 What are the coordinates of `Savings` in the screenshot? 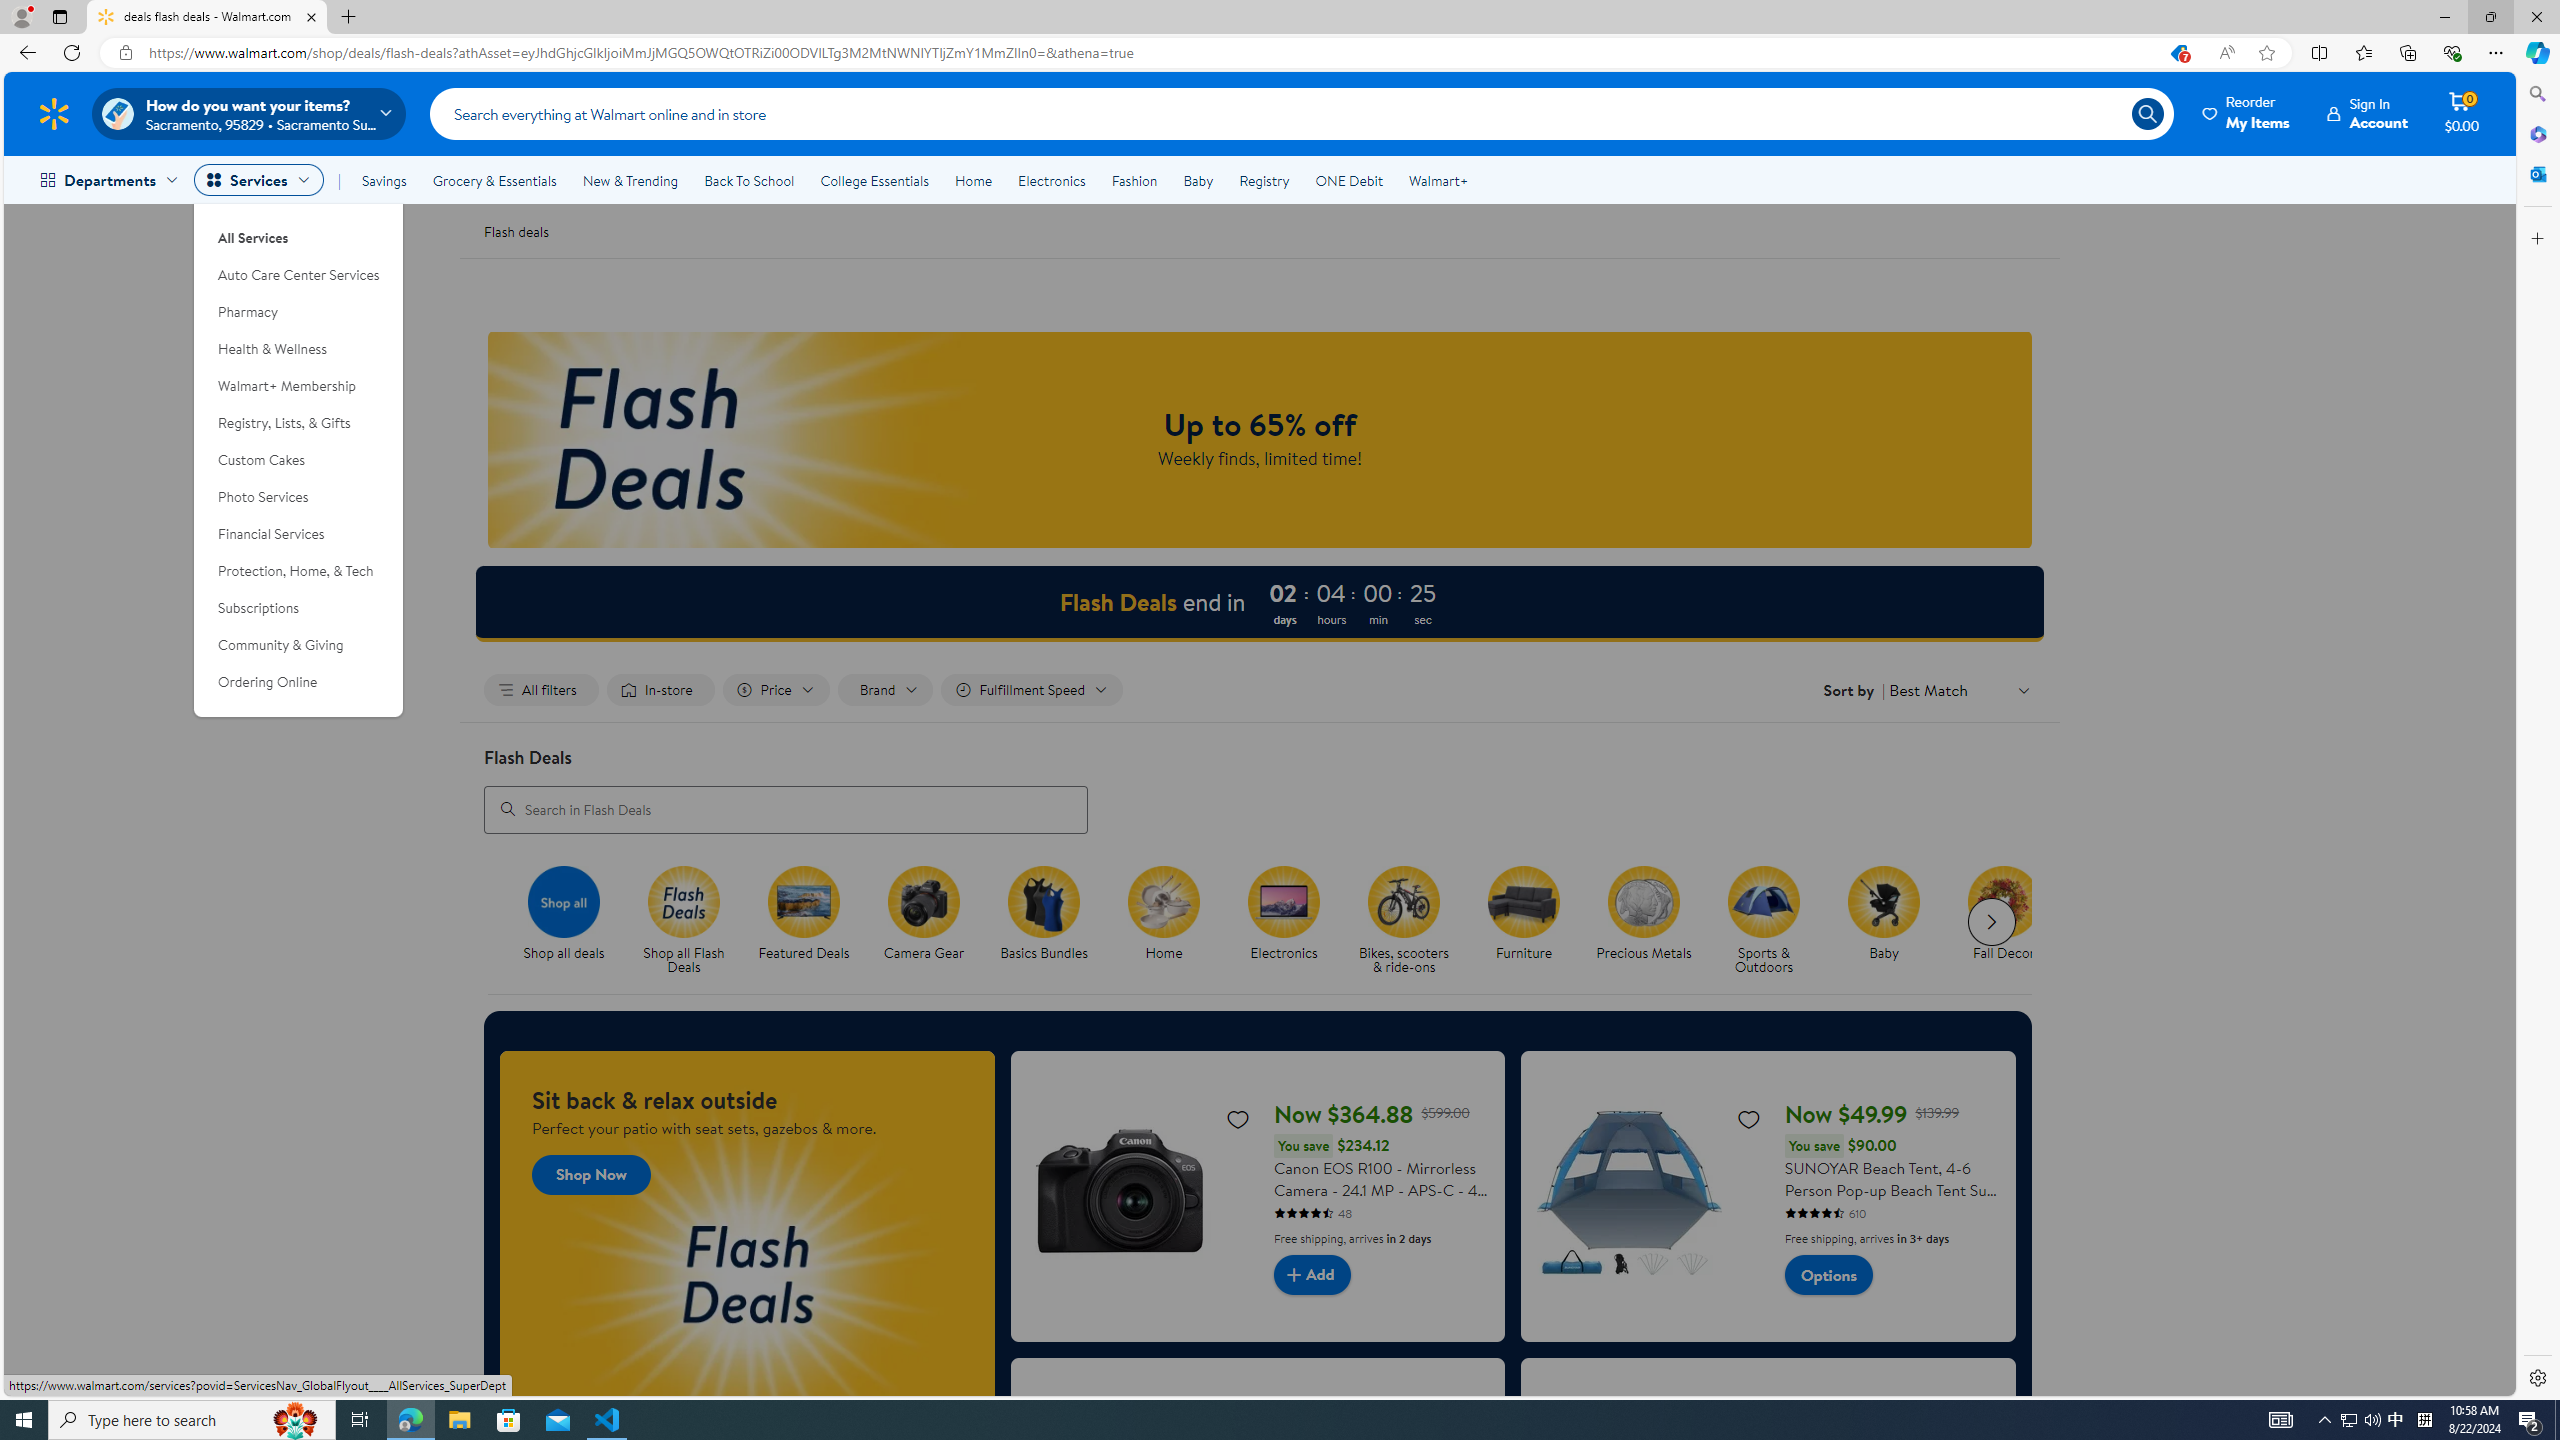 It's located at (384, 180).